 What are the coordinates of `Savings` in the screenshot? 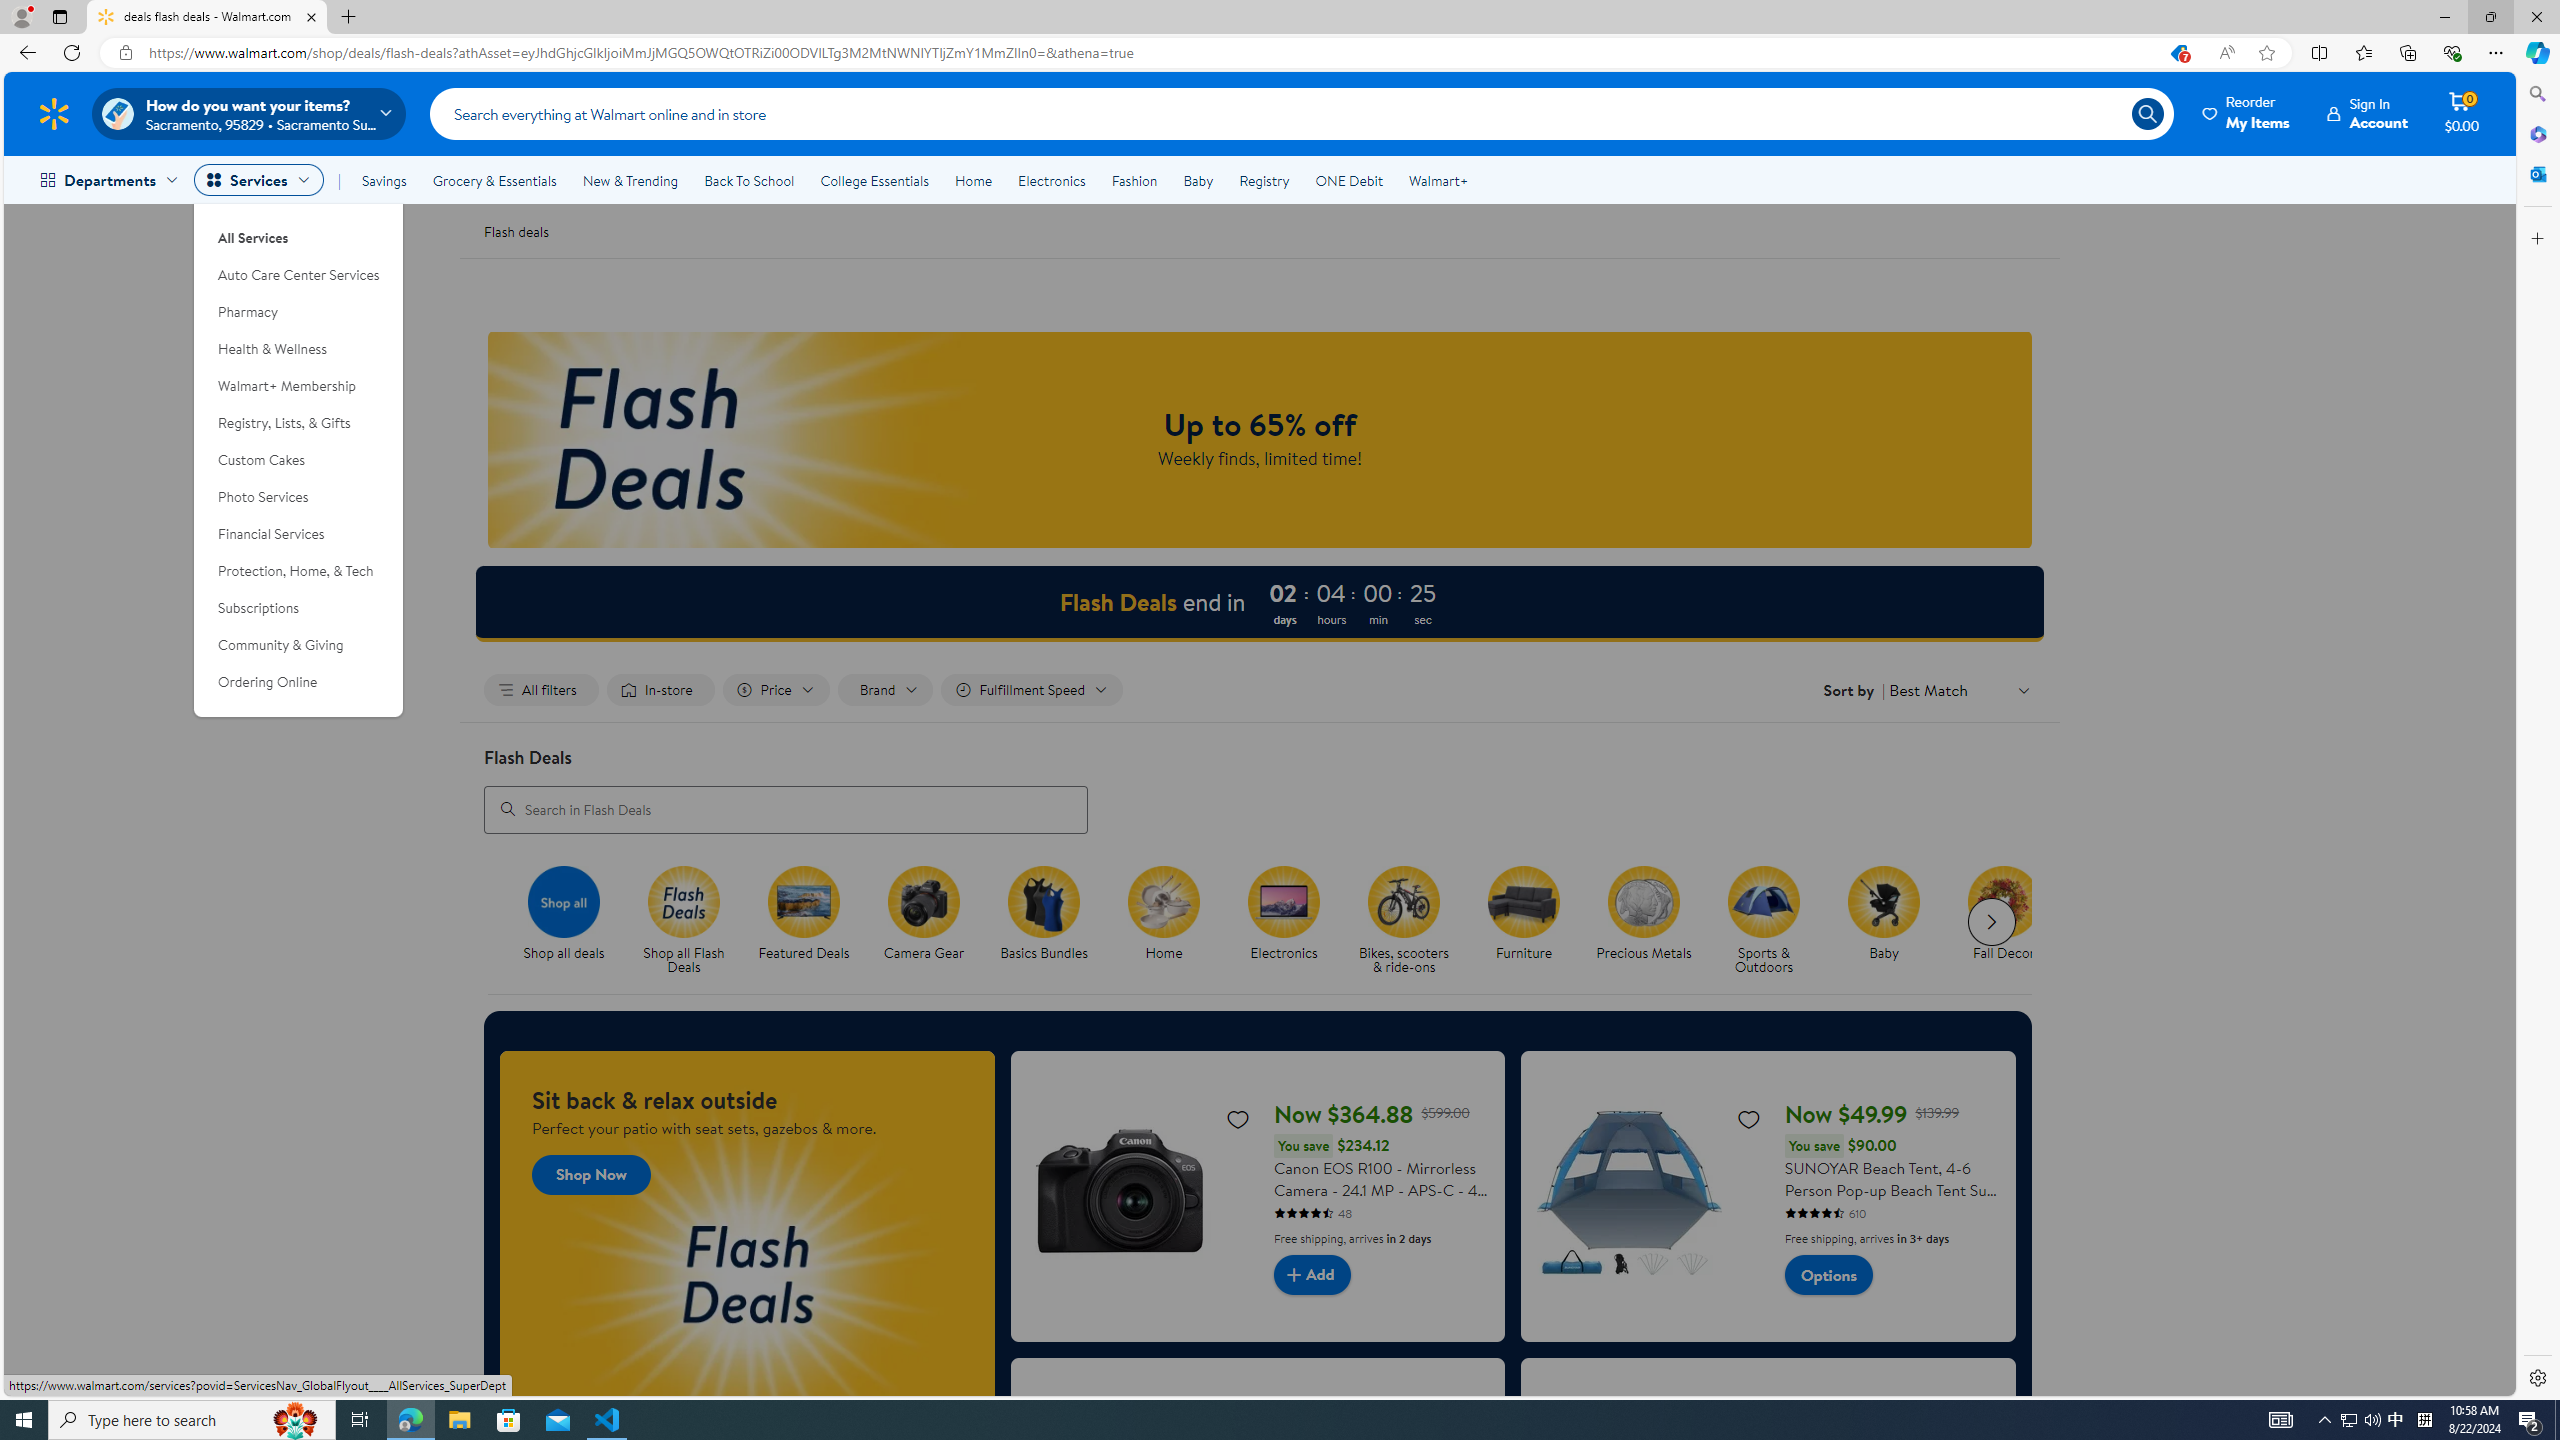 It's located at (384, 180).